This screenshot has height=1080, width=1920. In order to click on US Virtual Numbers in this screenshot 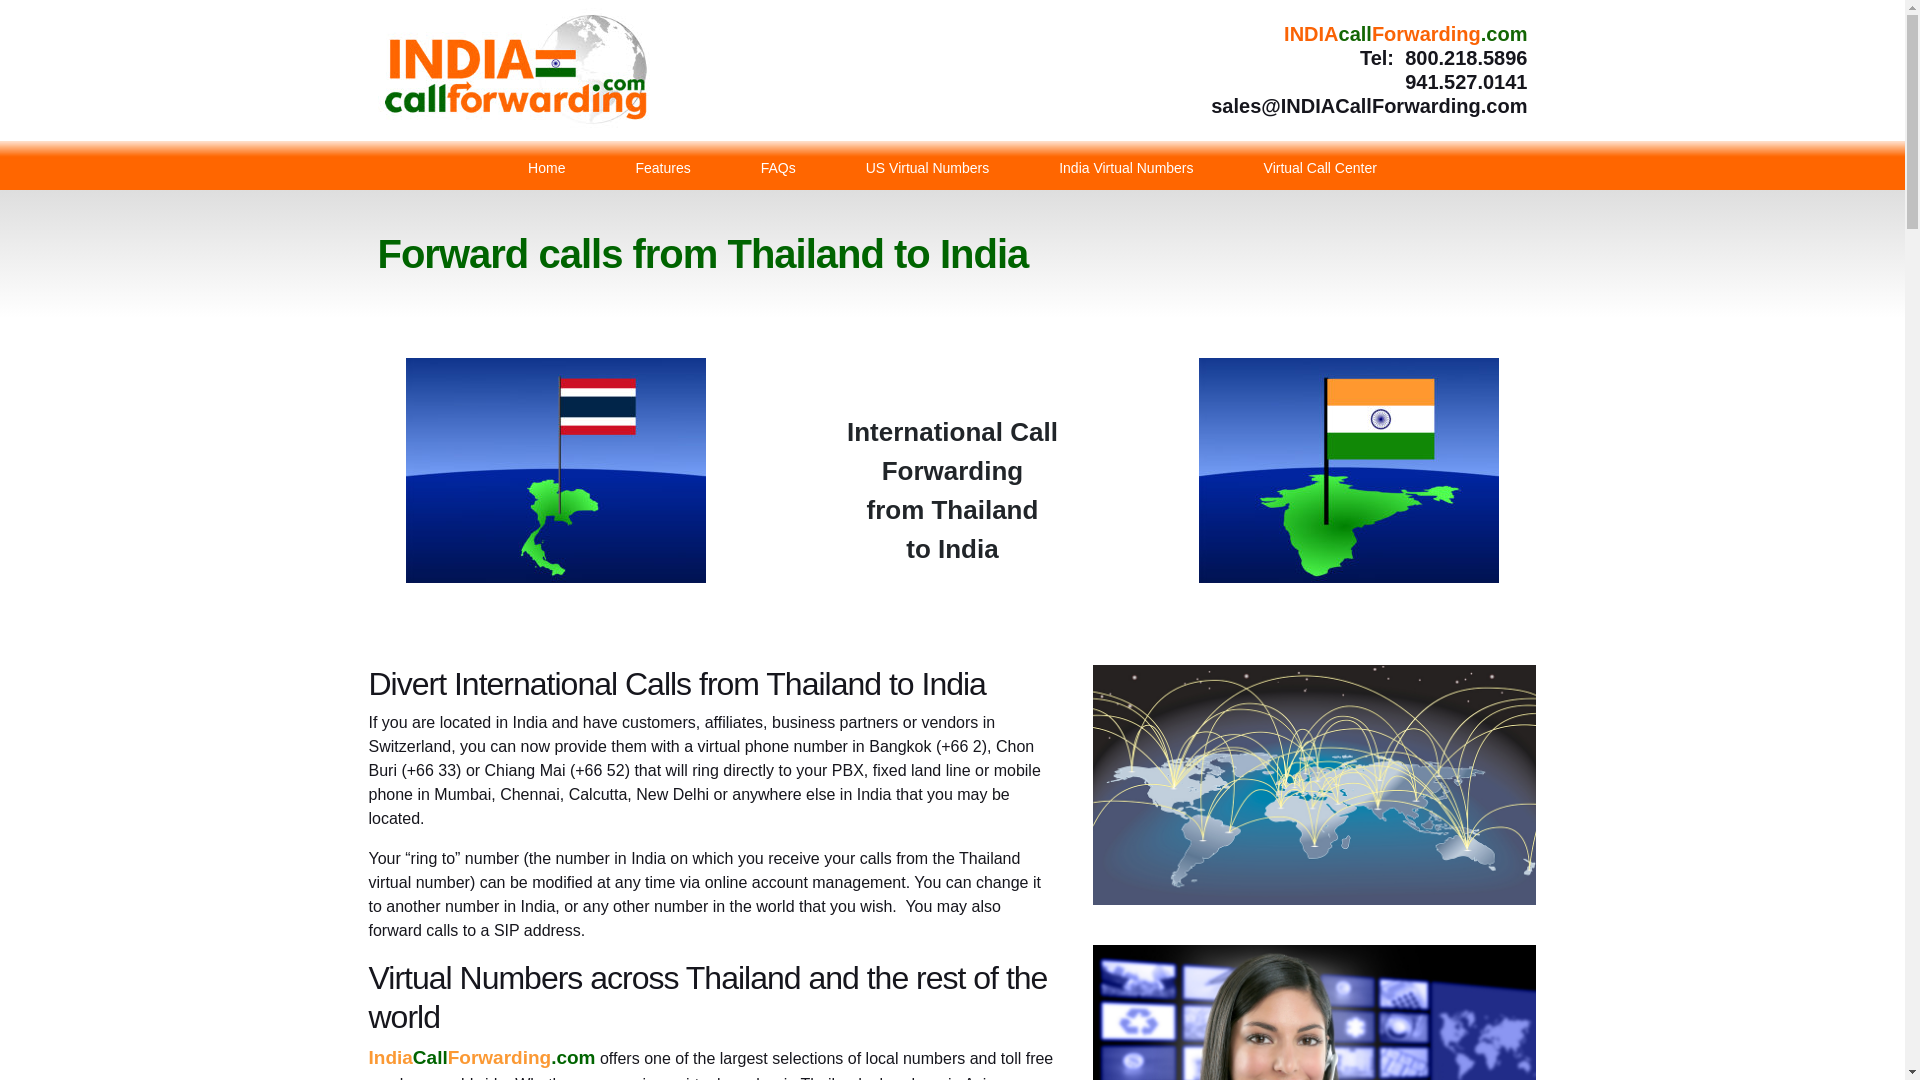, I will do `click(927, 166)`.